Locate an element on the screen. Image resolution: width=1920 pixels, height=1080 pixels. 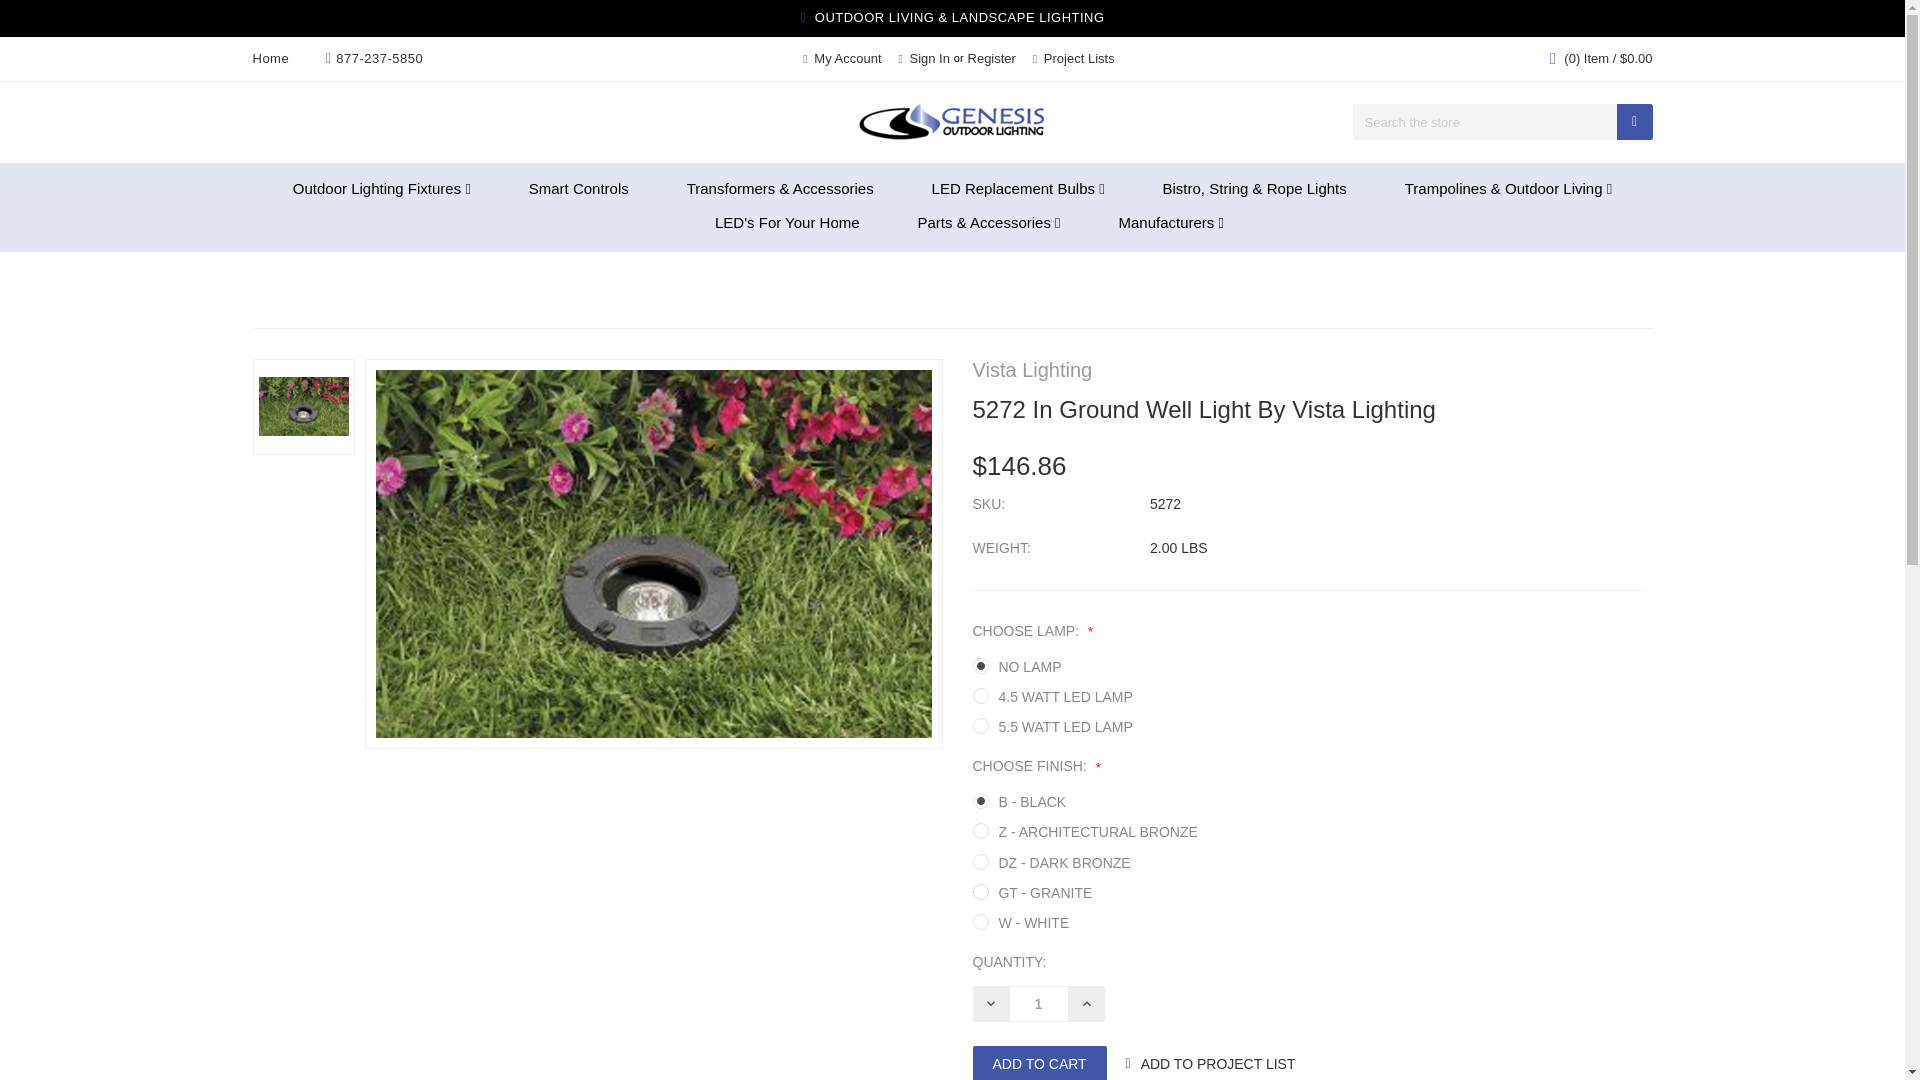
5272 In Ground Well Light by Vista Lighting is located at coordinates (303, 406).